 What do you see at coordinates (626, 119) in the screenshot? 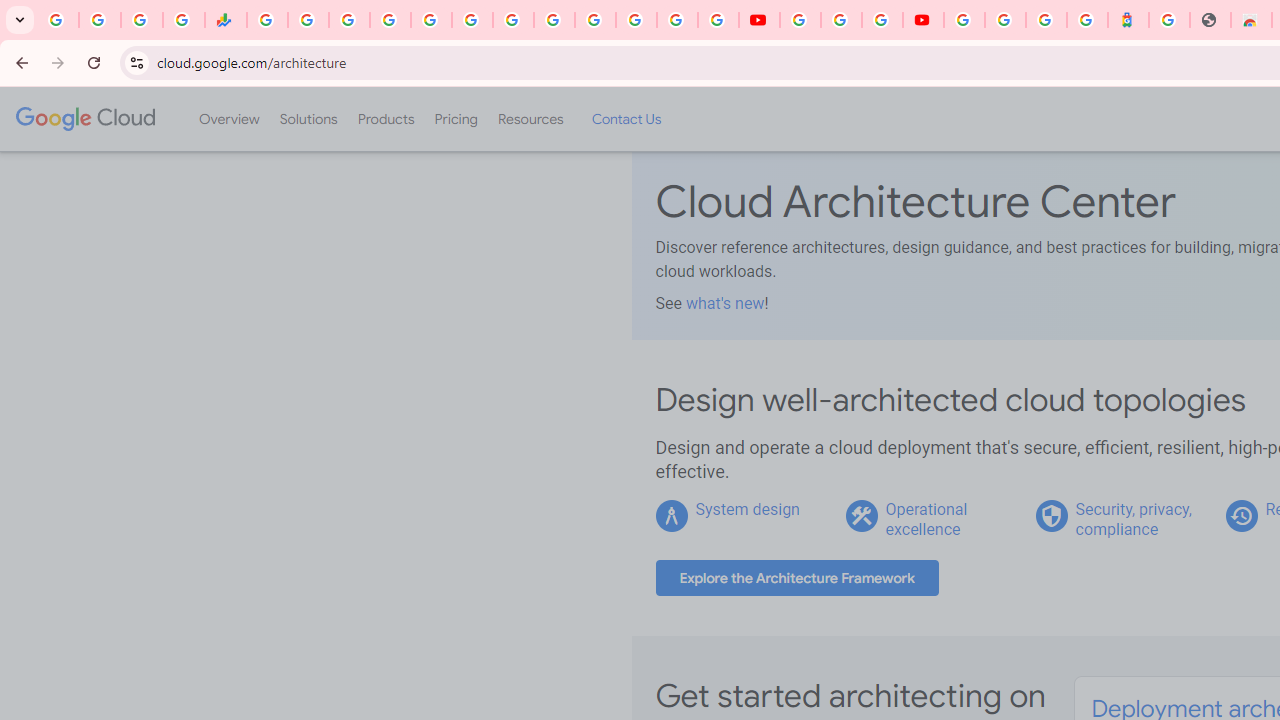
I see `Contact Us` at bounding box center [626, 119].